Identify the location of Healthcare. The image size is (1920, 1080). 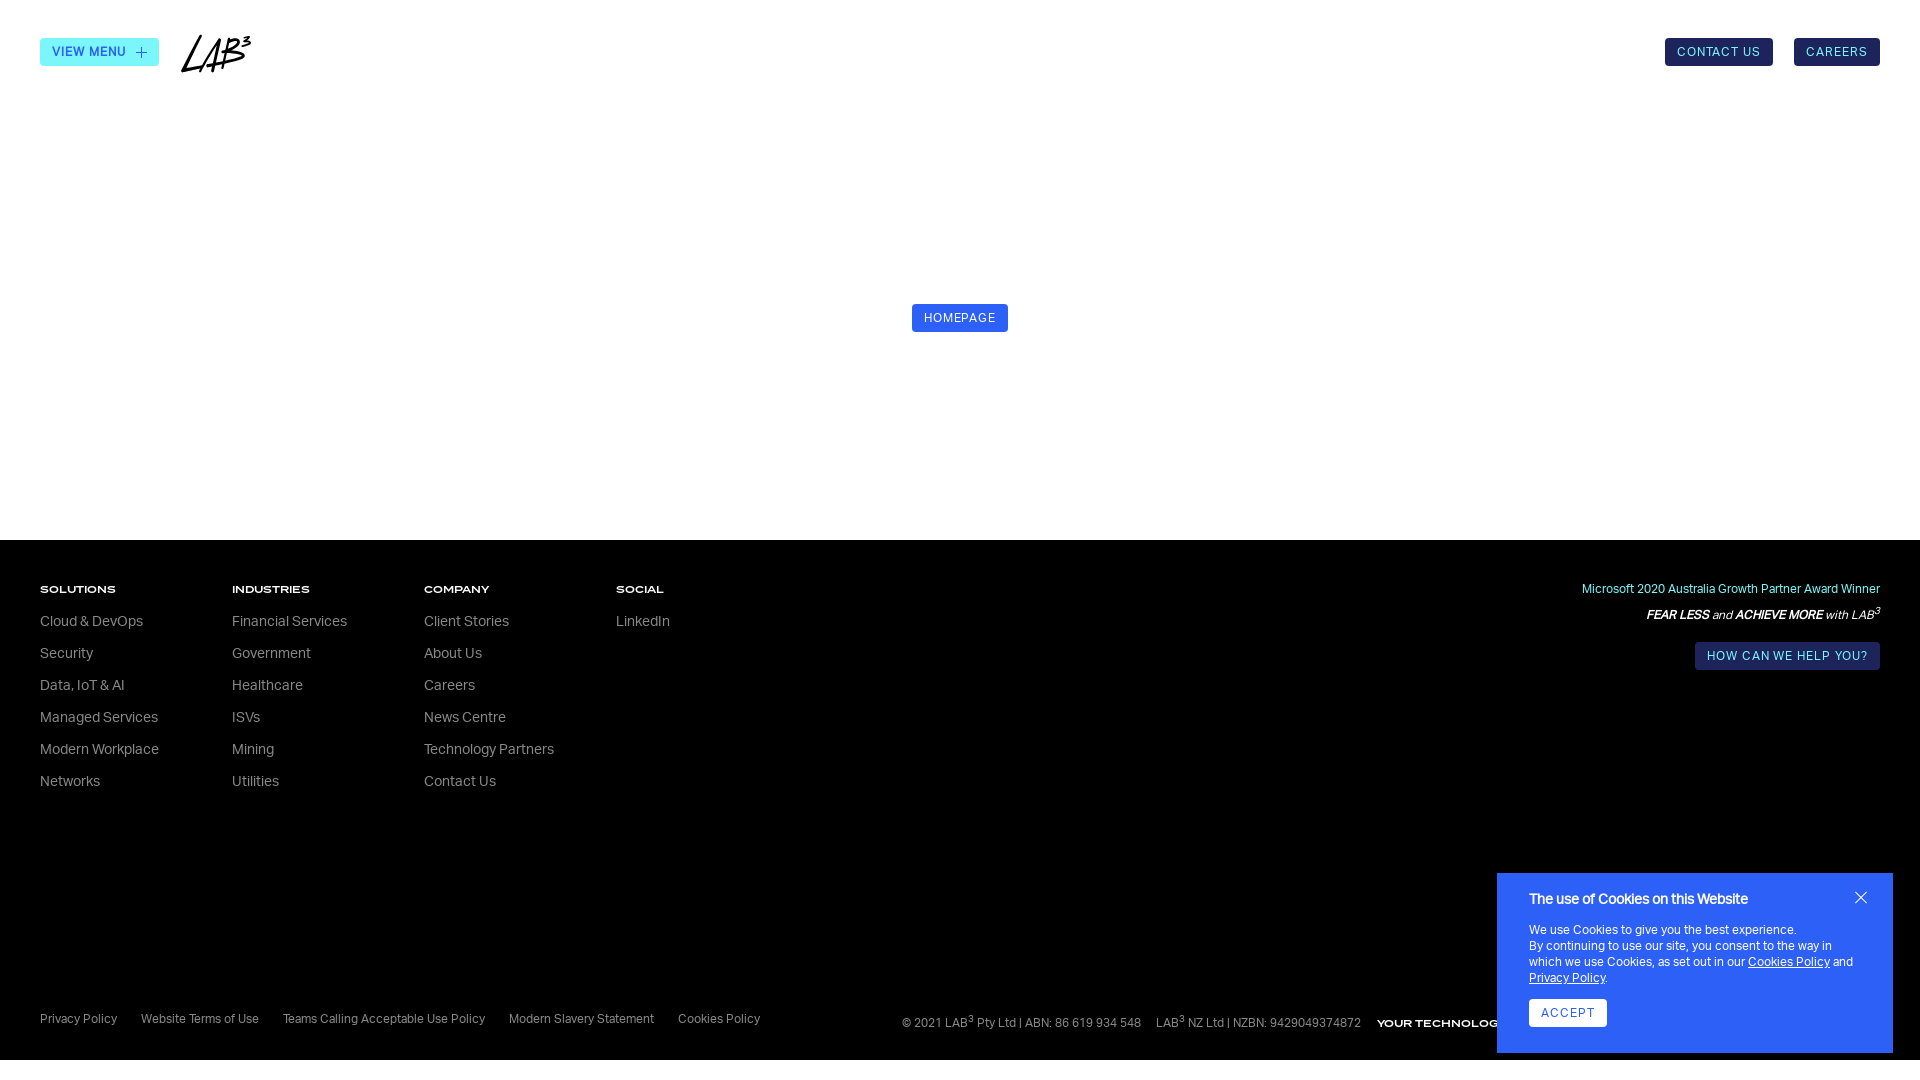
(268, 686).